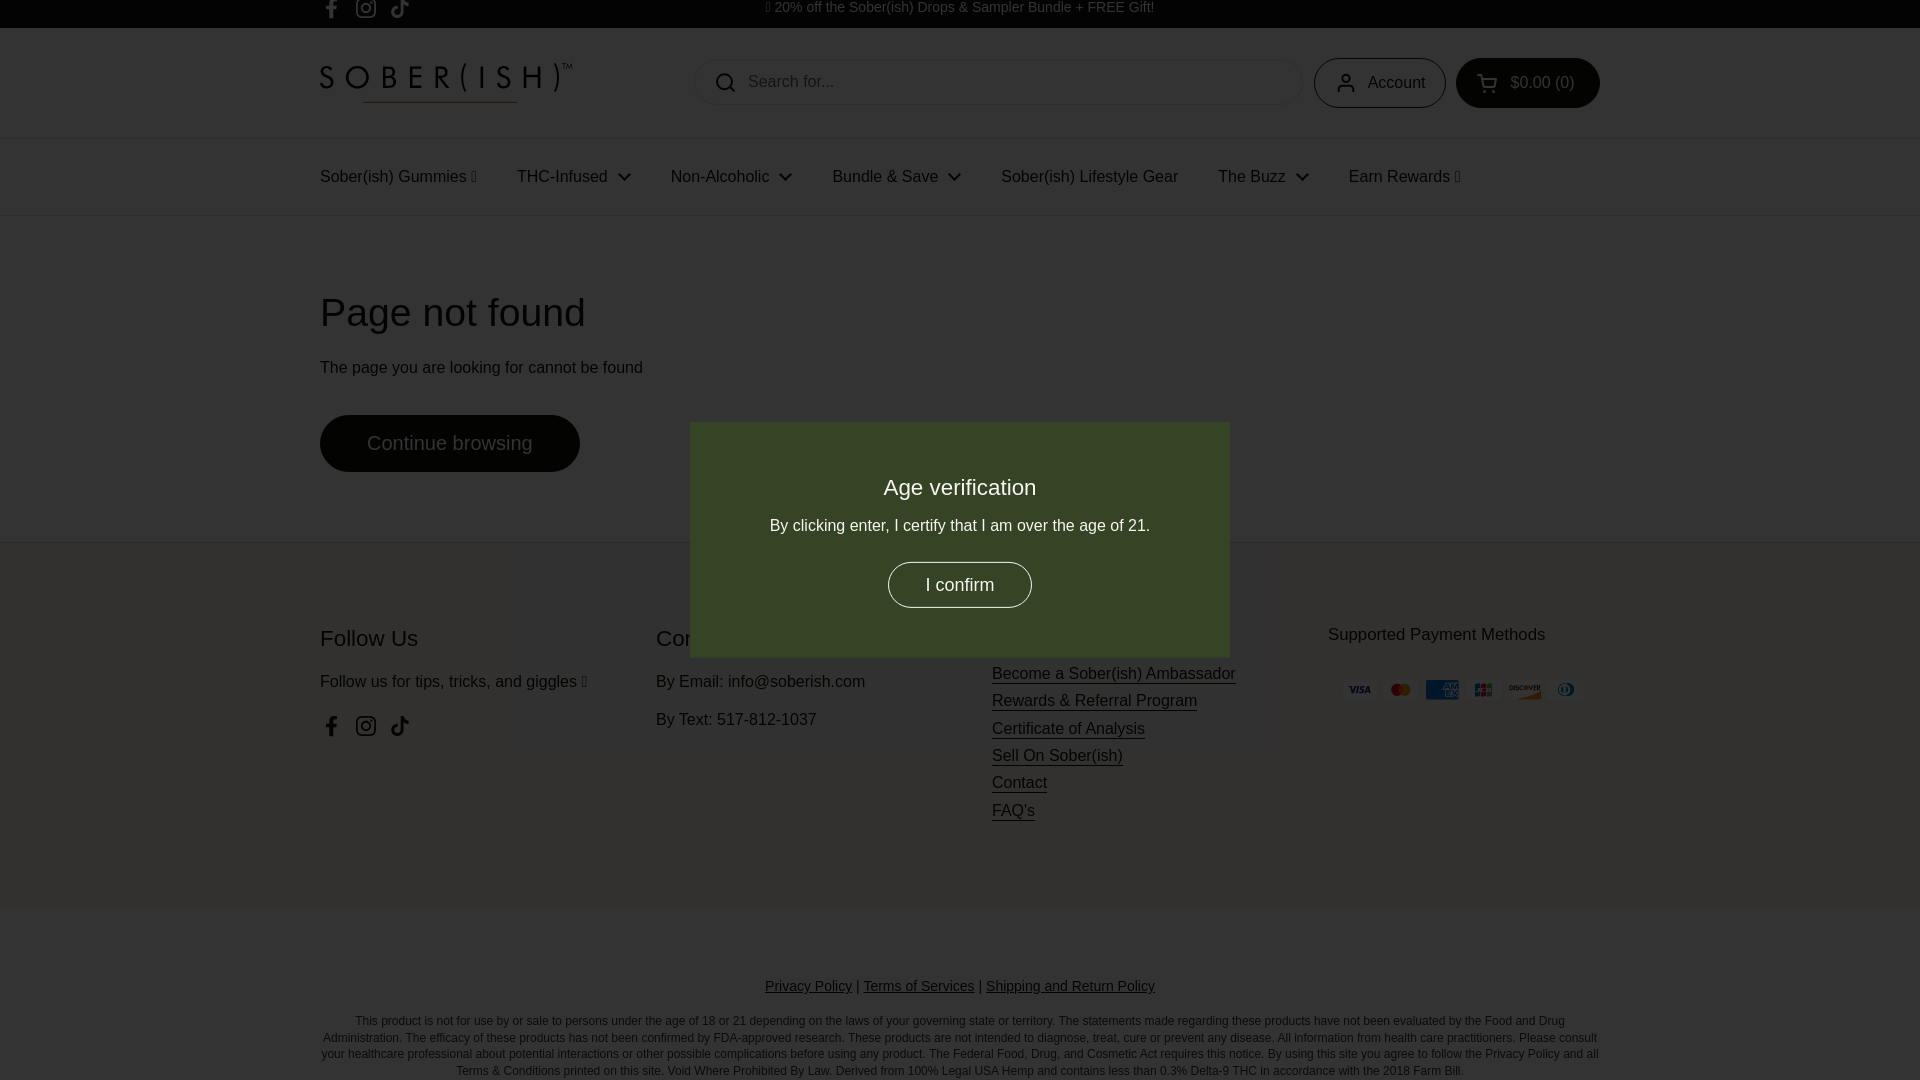  Describe the element at coordinates (400, 10) in the screenshot. I see `TikTok` at that location.